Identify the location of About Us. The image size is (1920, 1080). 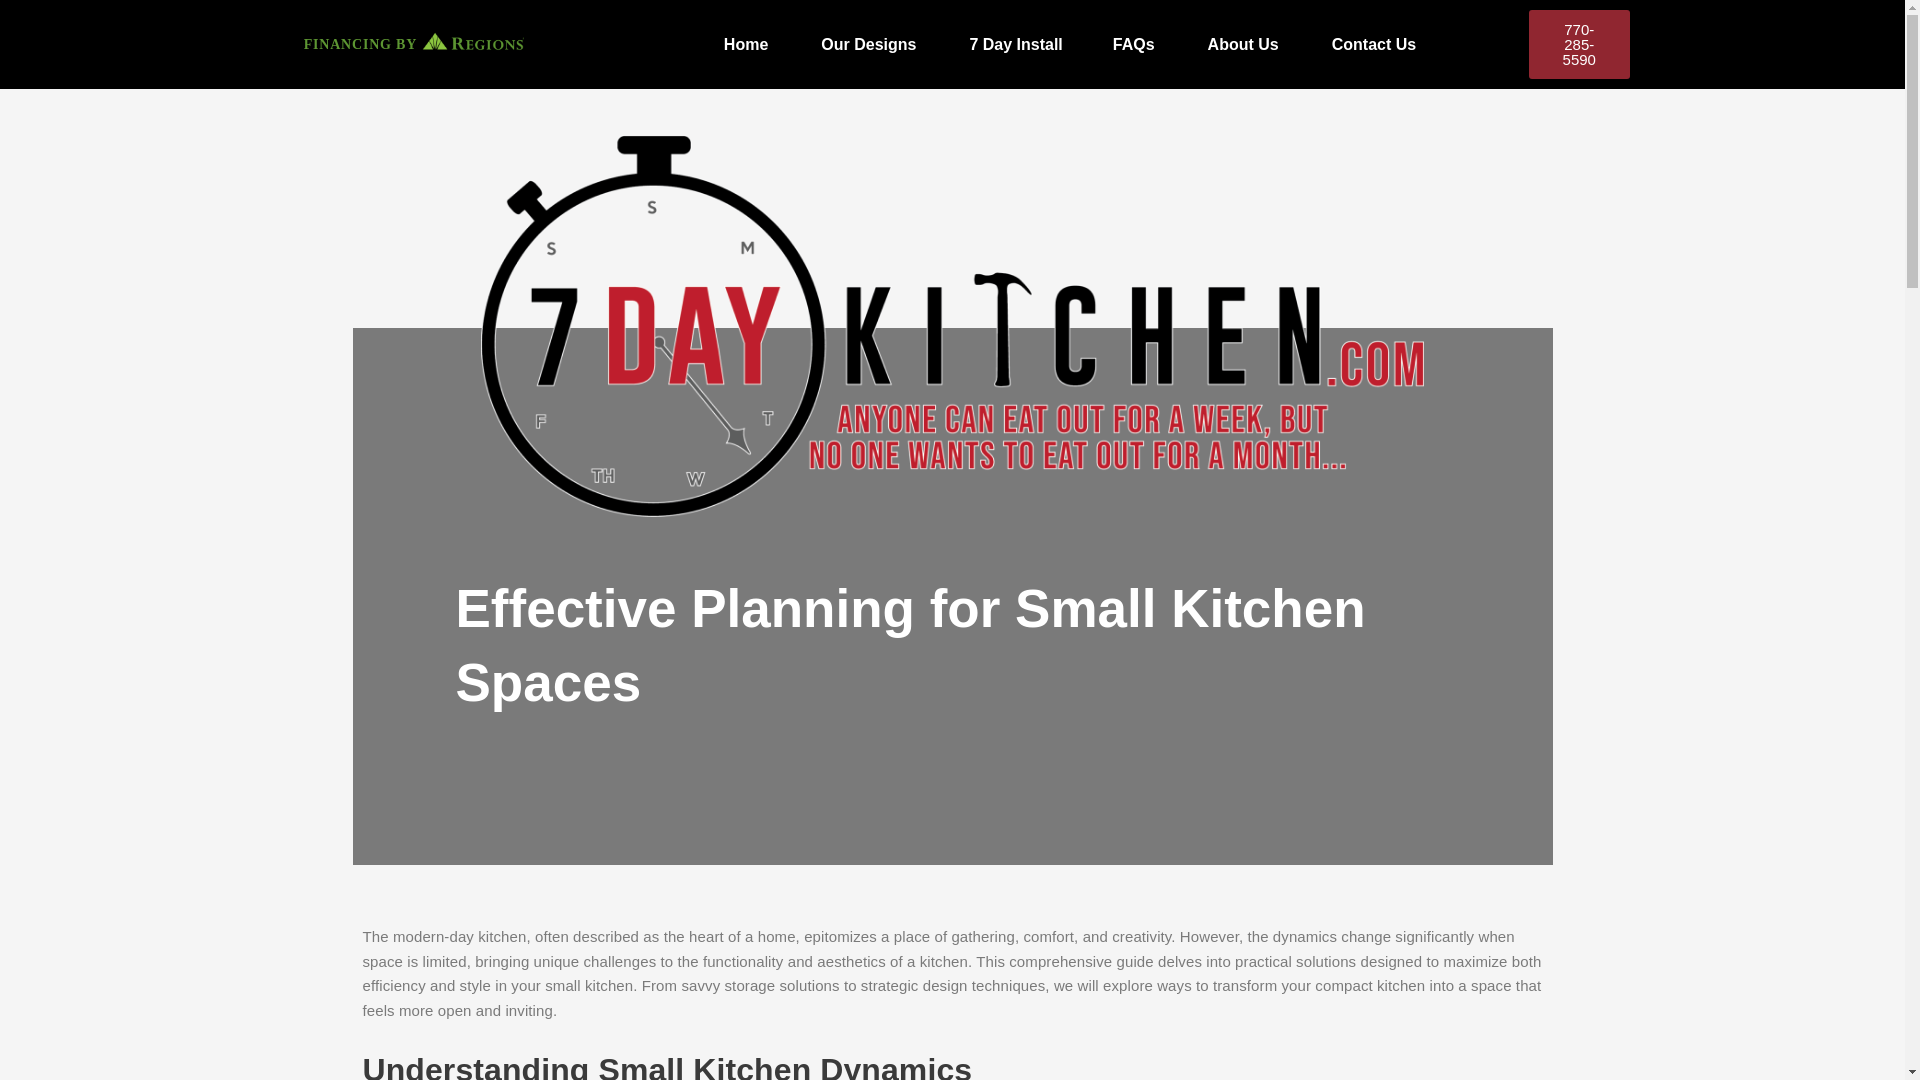
(1243, 44).